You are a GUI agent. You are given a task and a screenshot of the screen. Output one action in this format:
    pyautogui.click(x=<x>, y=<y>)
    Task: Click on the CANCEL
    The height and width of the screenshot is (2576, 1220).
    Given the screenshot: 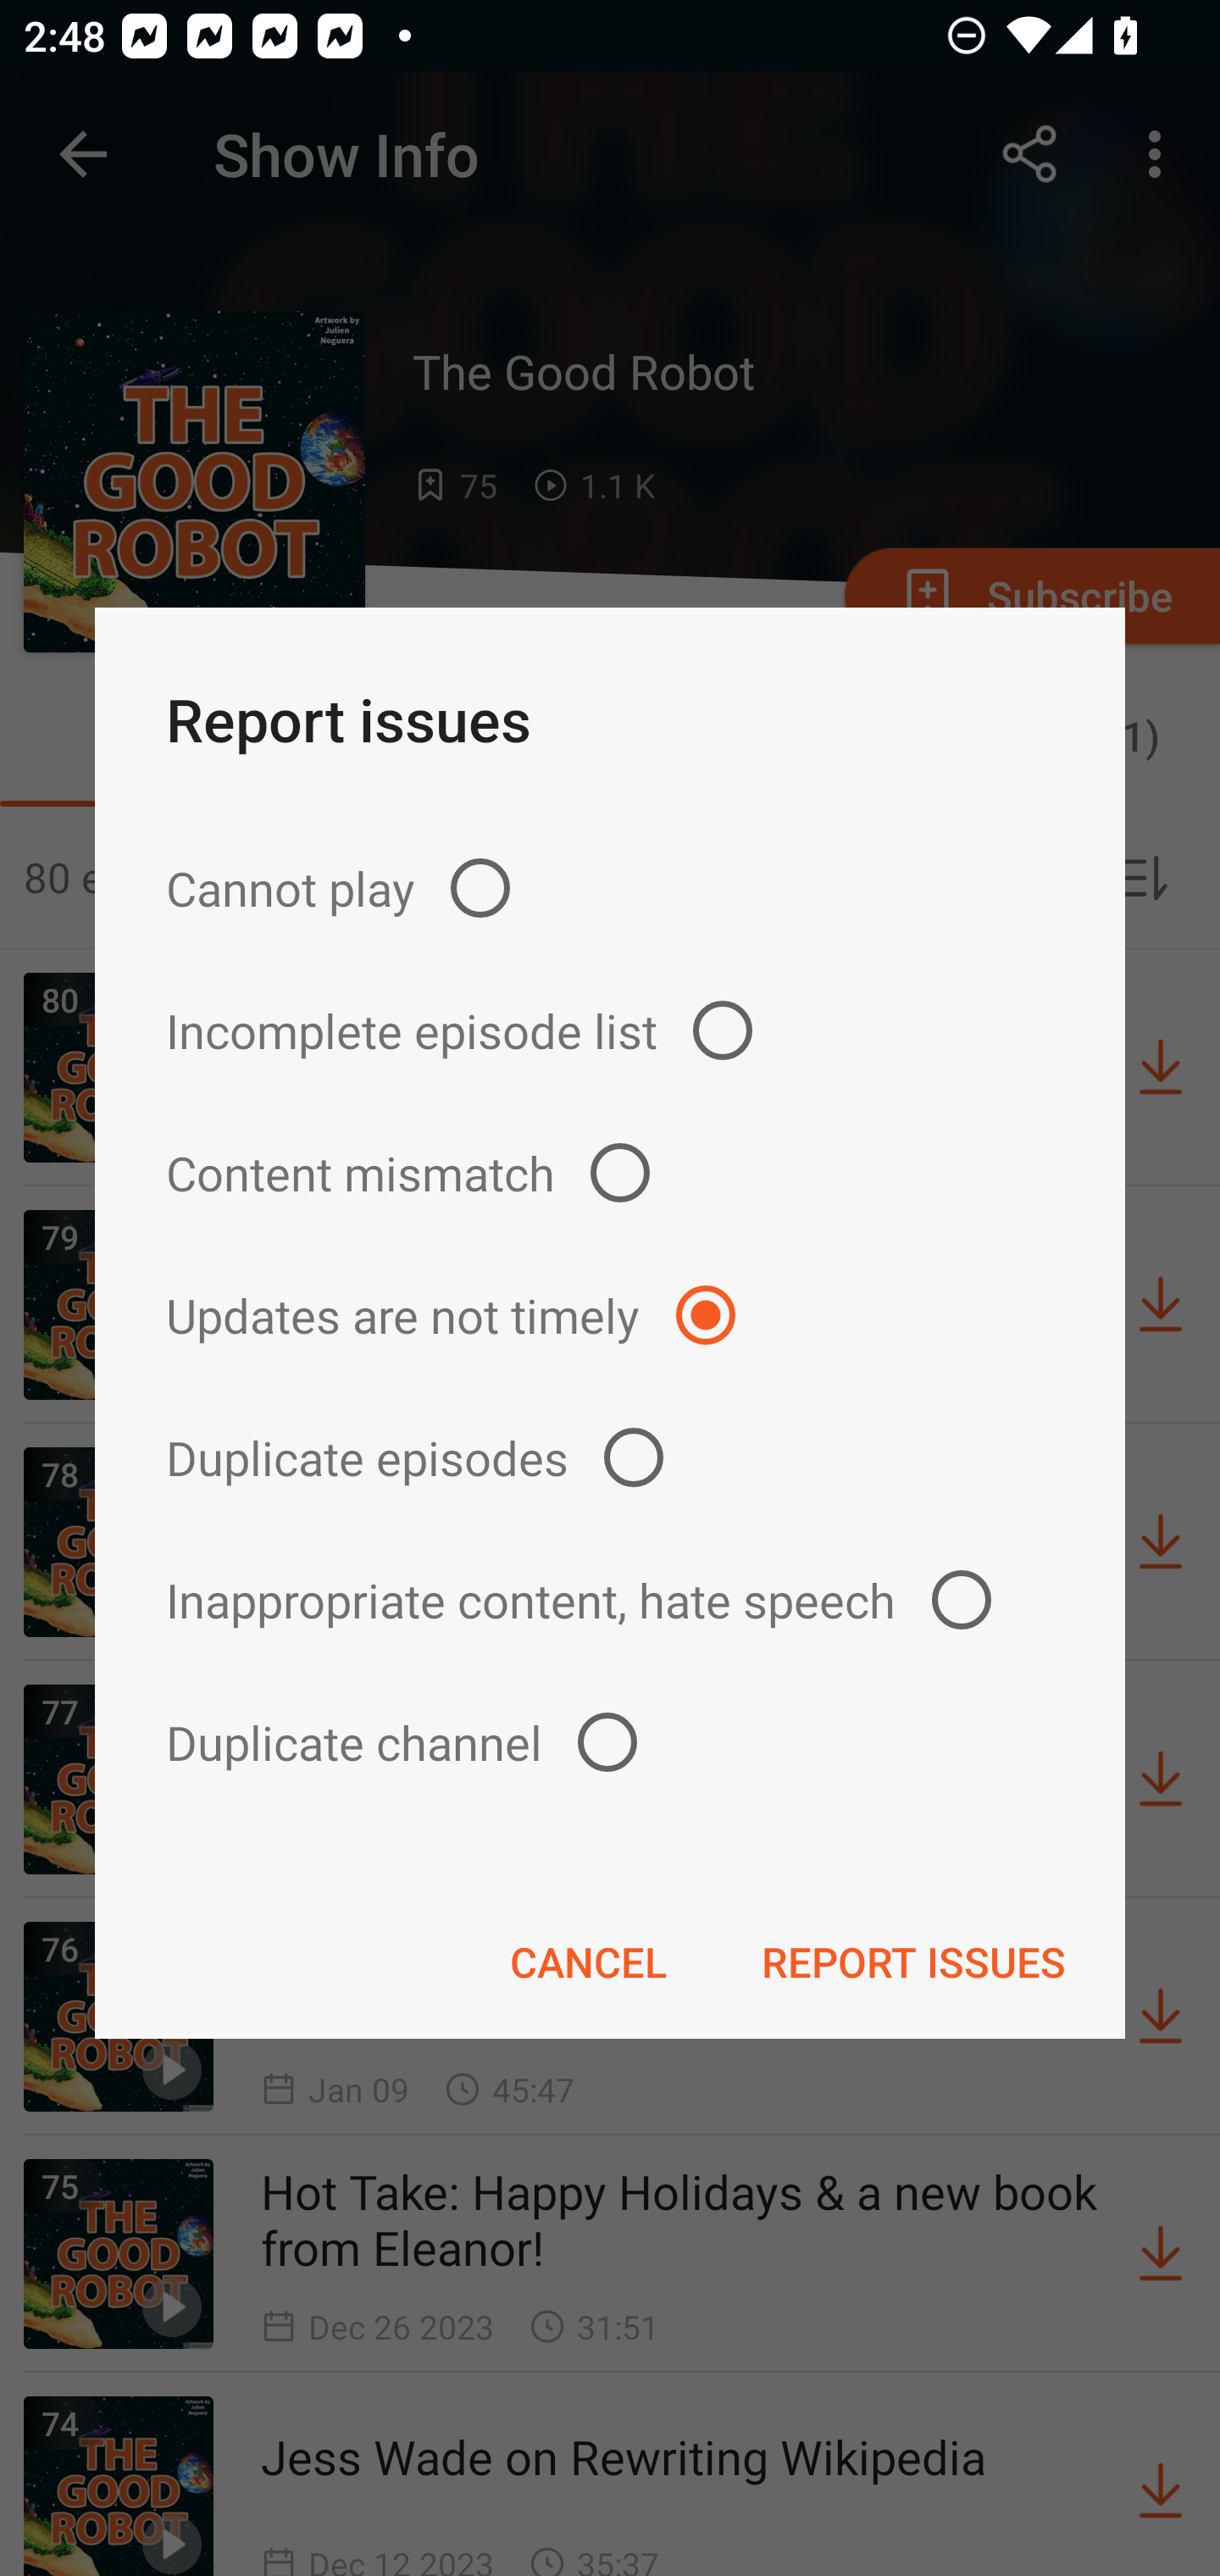 What is the action you would take?
    pyautogui.click(x=587, y=1961)
    